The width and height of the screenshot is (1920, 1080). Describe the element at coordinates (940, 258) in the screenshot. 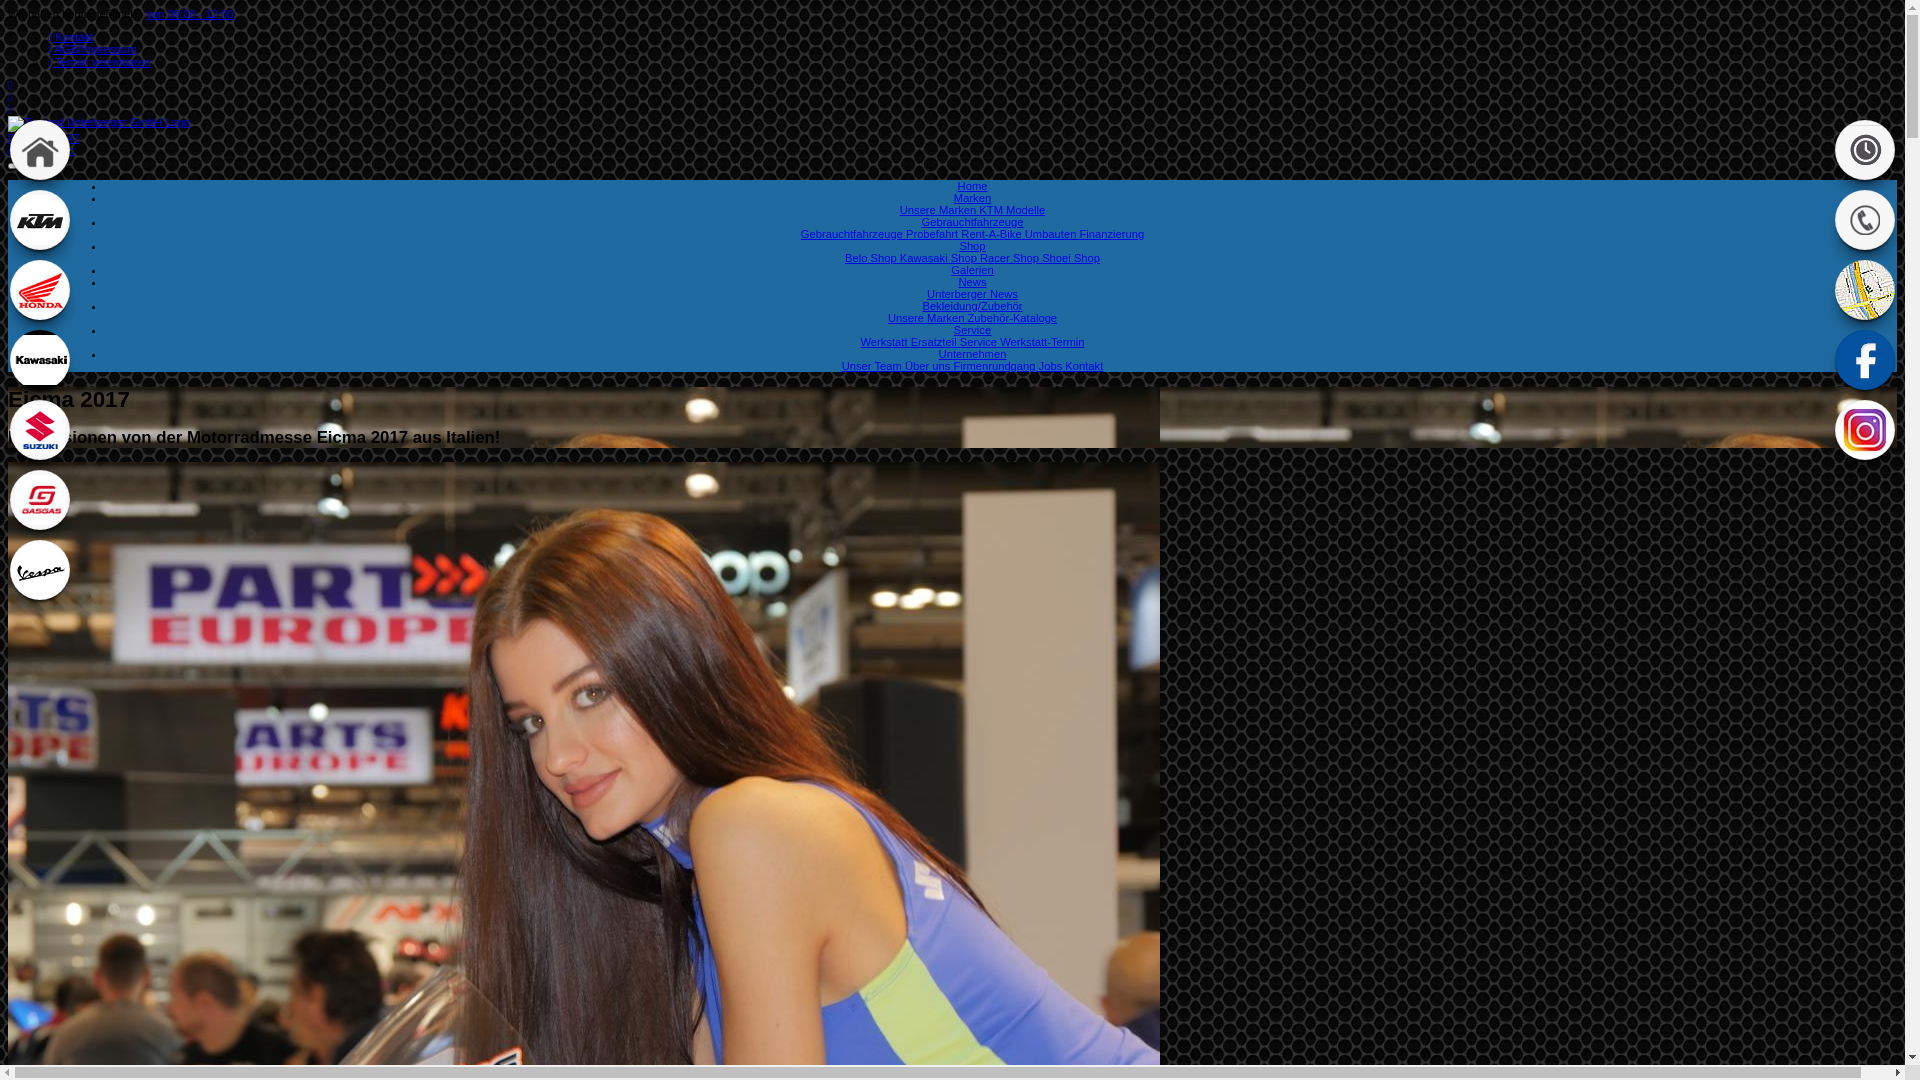

I see `Kawasaki Shop` at that location.